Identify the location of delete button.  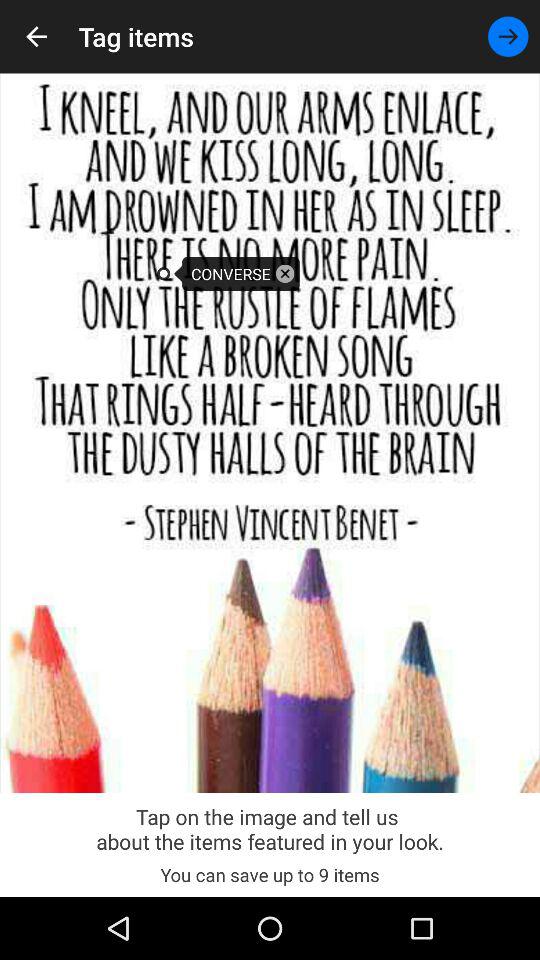
(285, 274).